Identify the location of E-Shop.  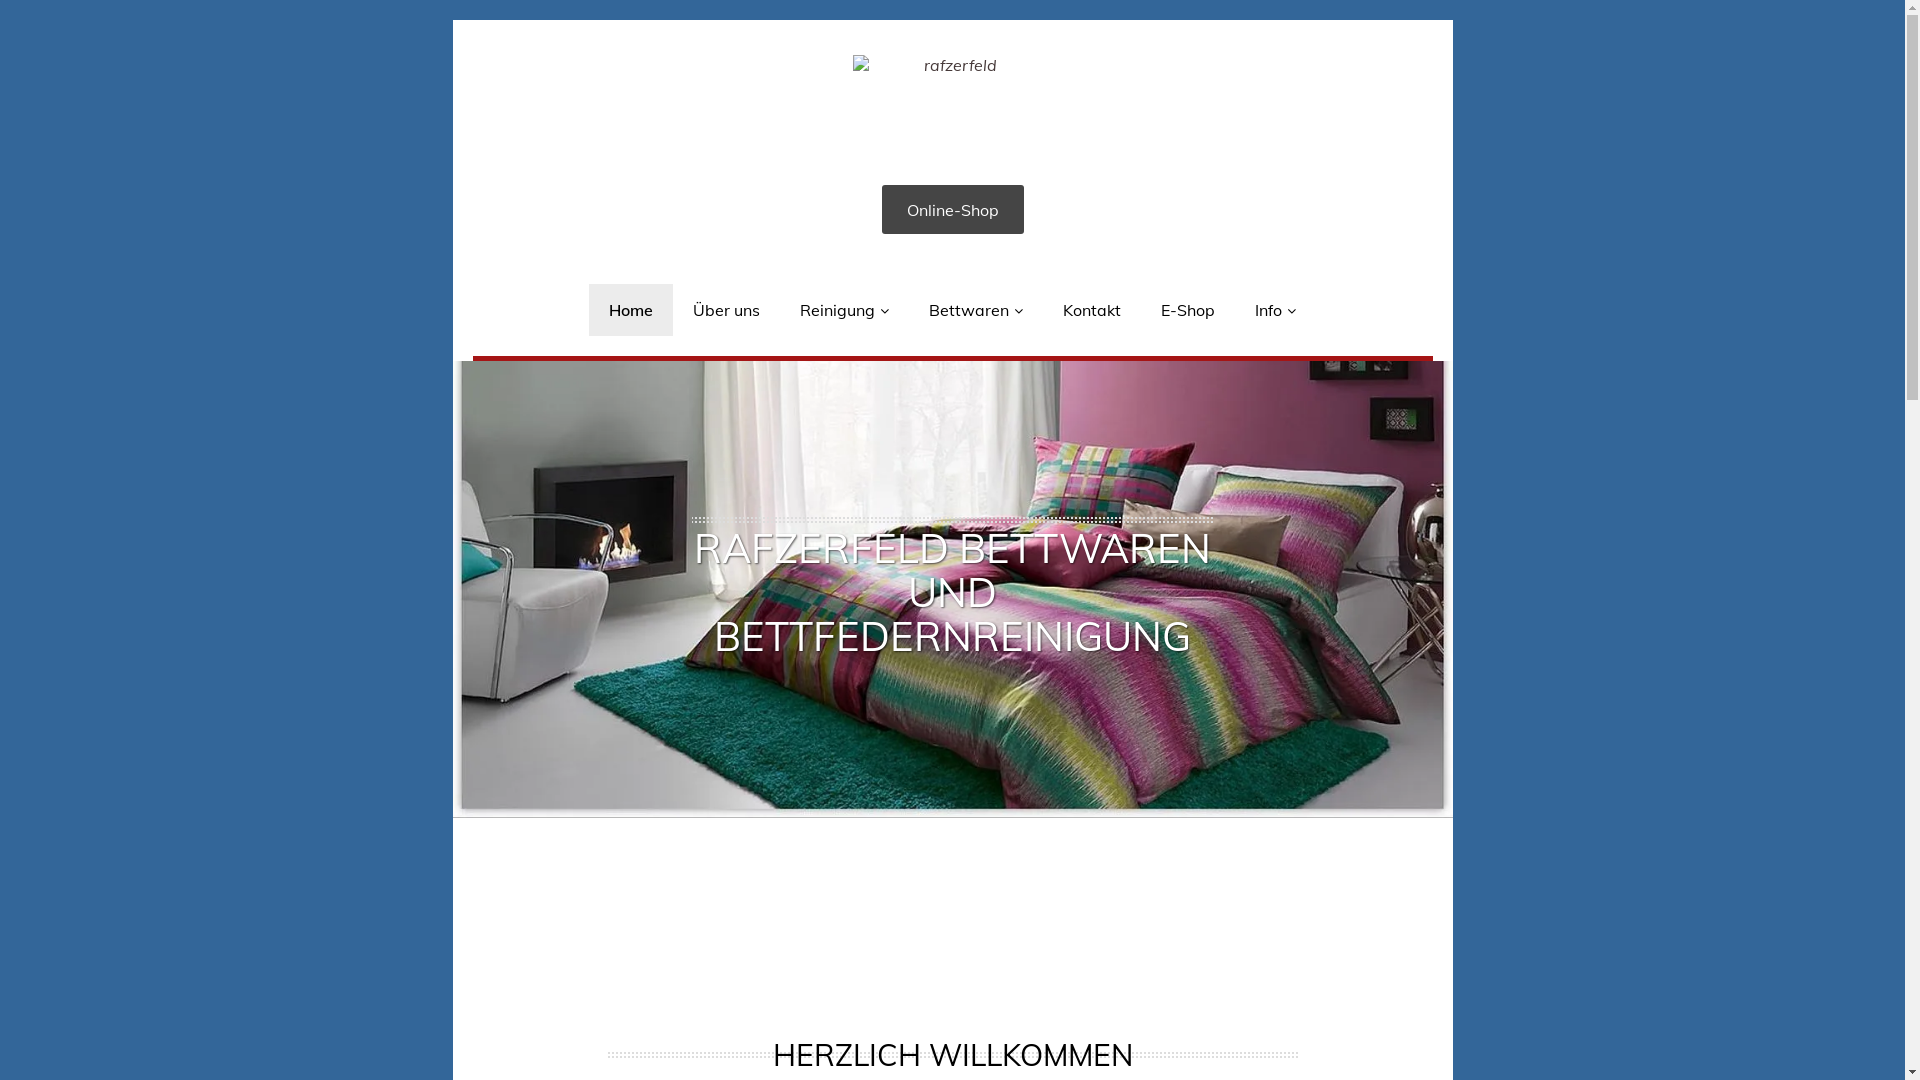
(1188, 310).